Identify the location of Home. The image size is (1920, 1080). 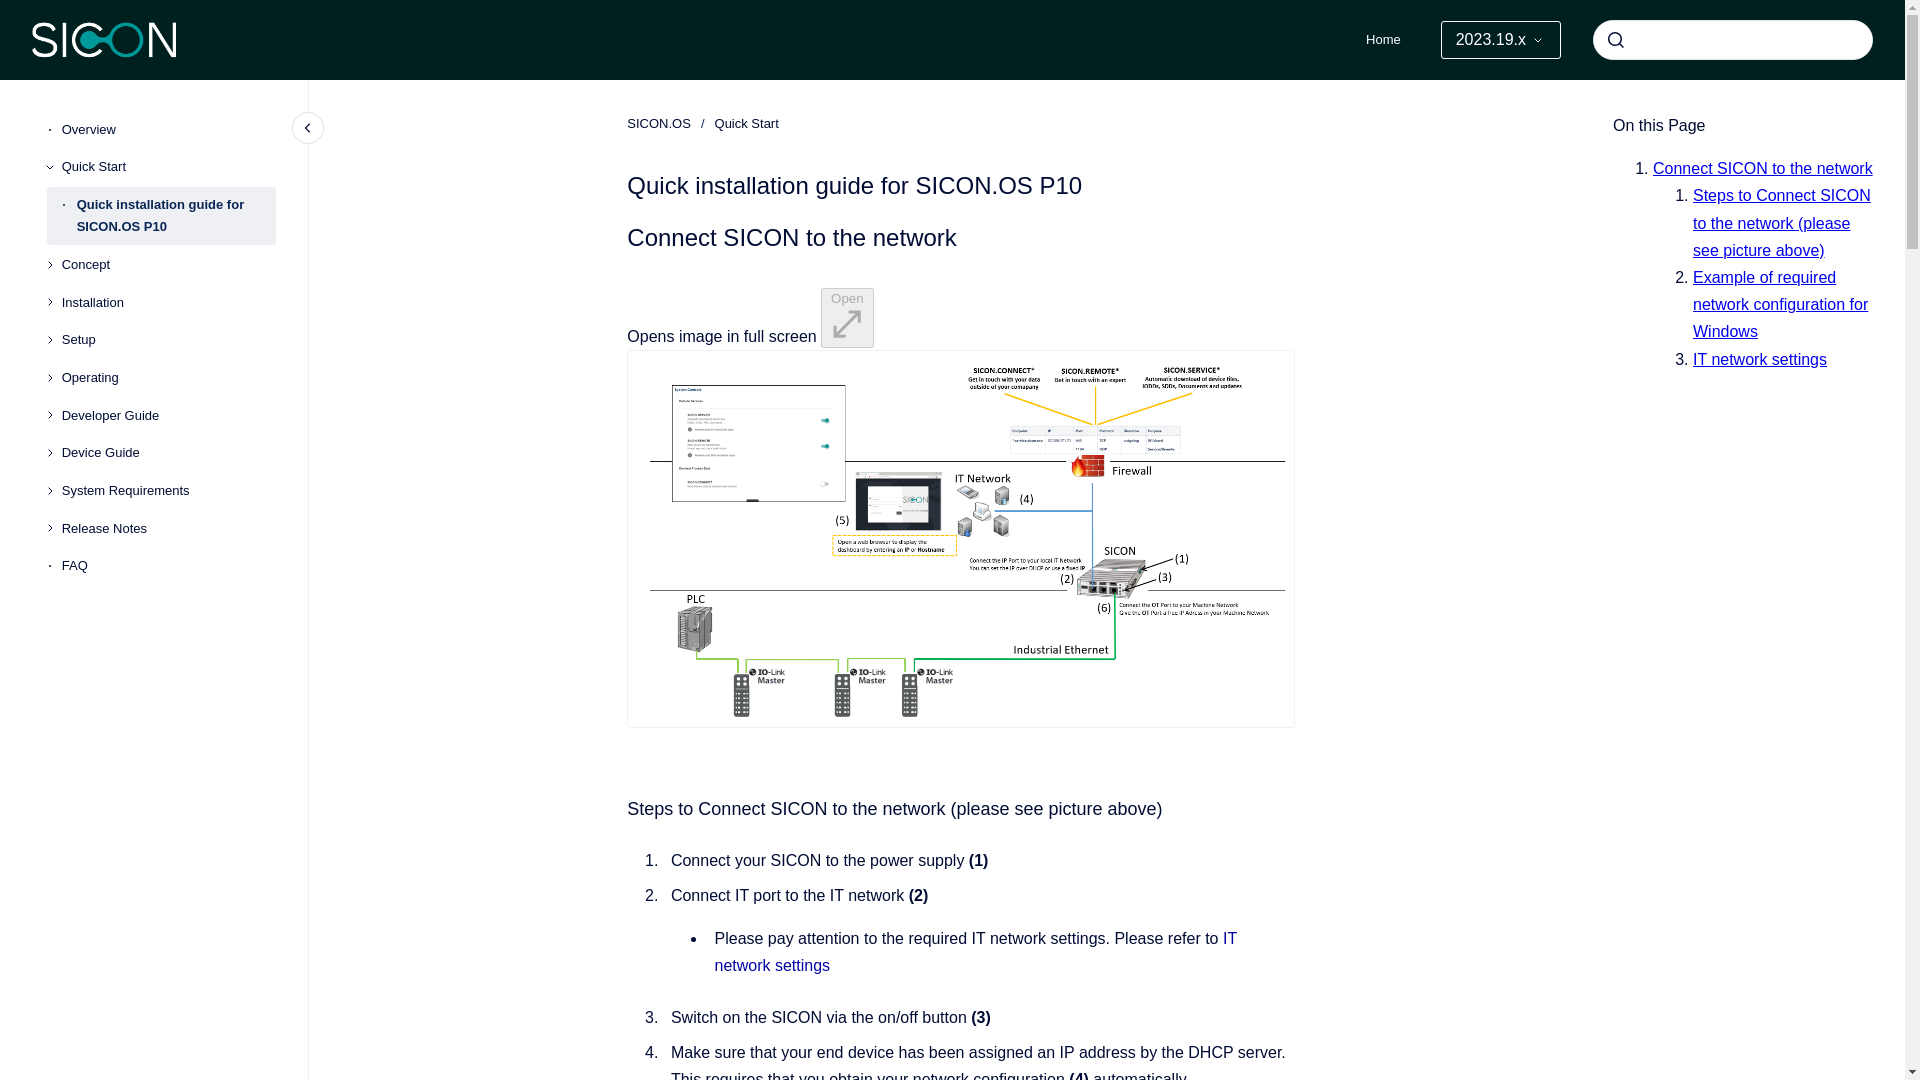
(1382, 40).